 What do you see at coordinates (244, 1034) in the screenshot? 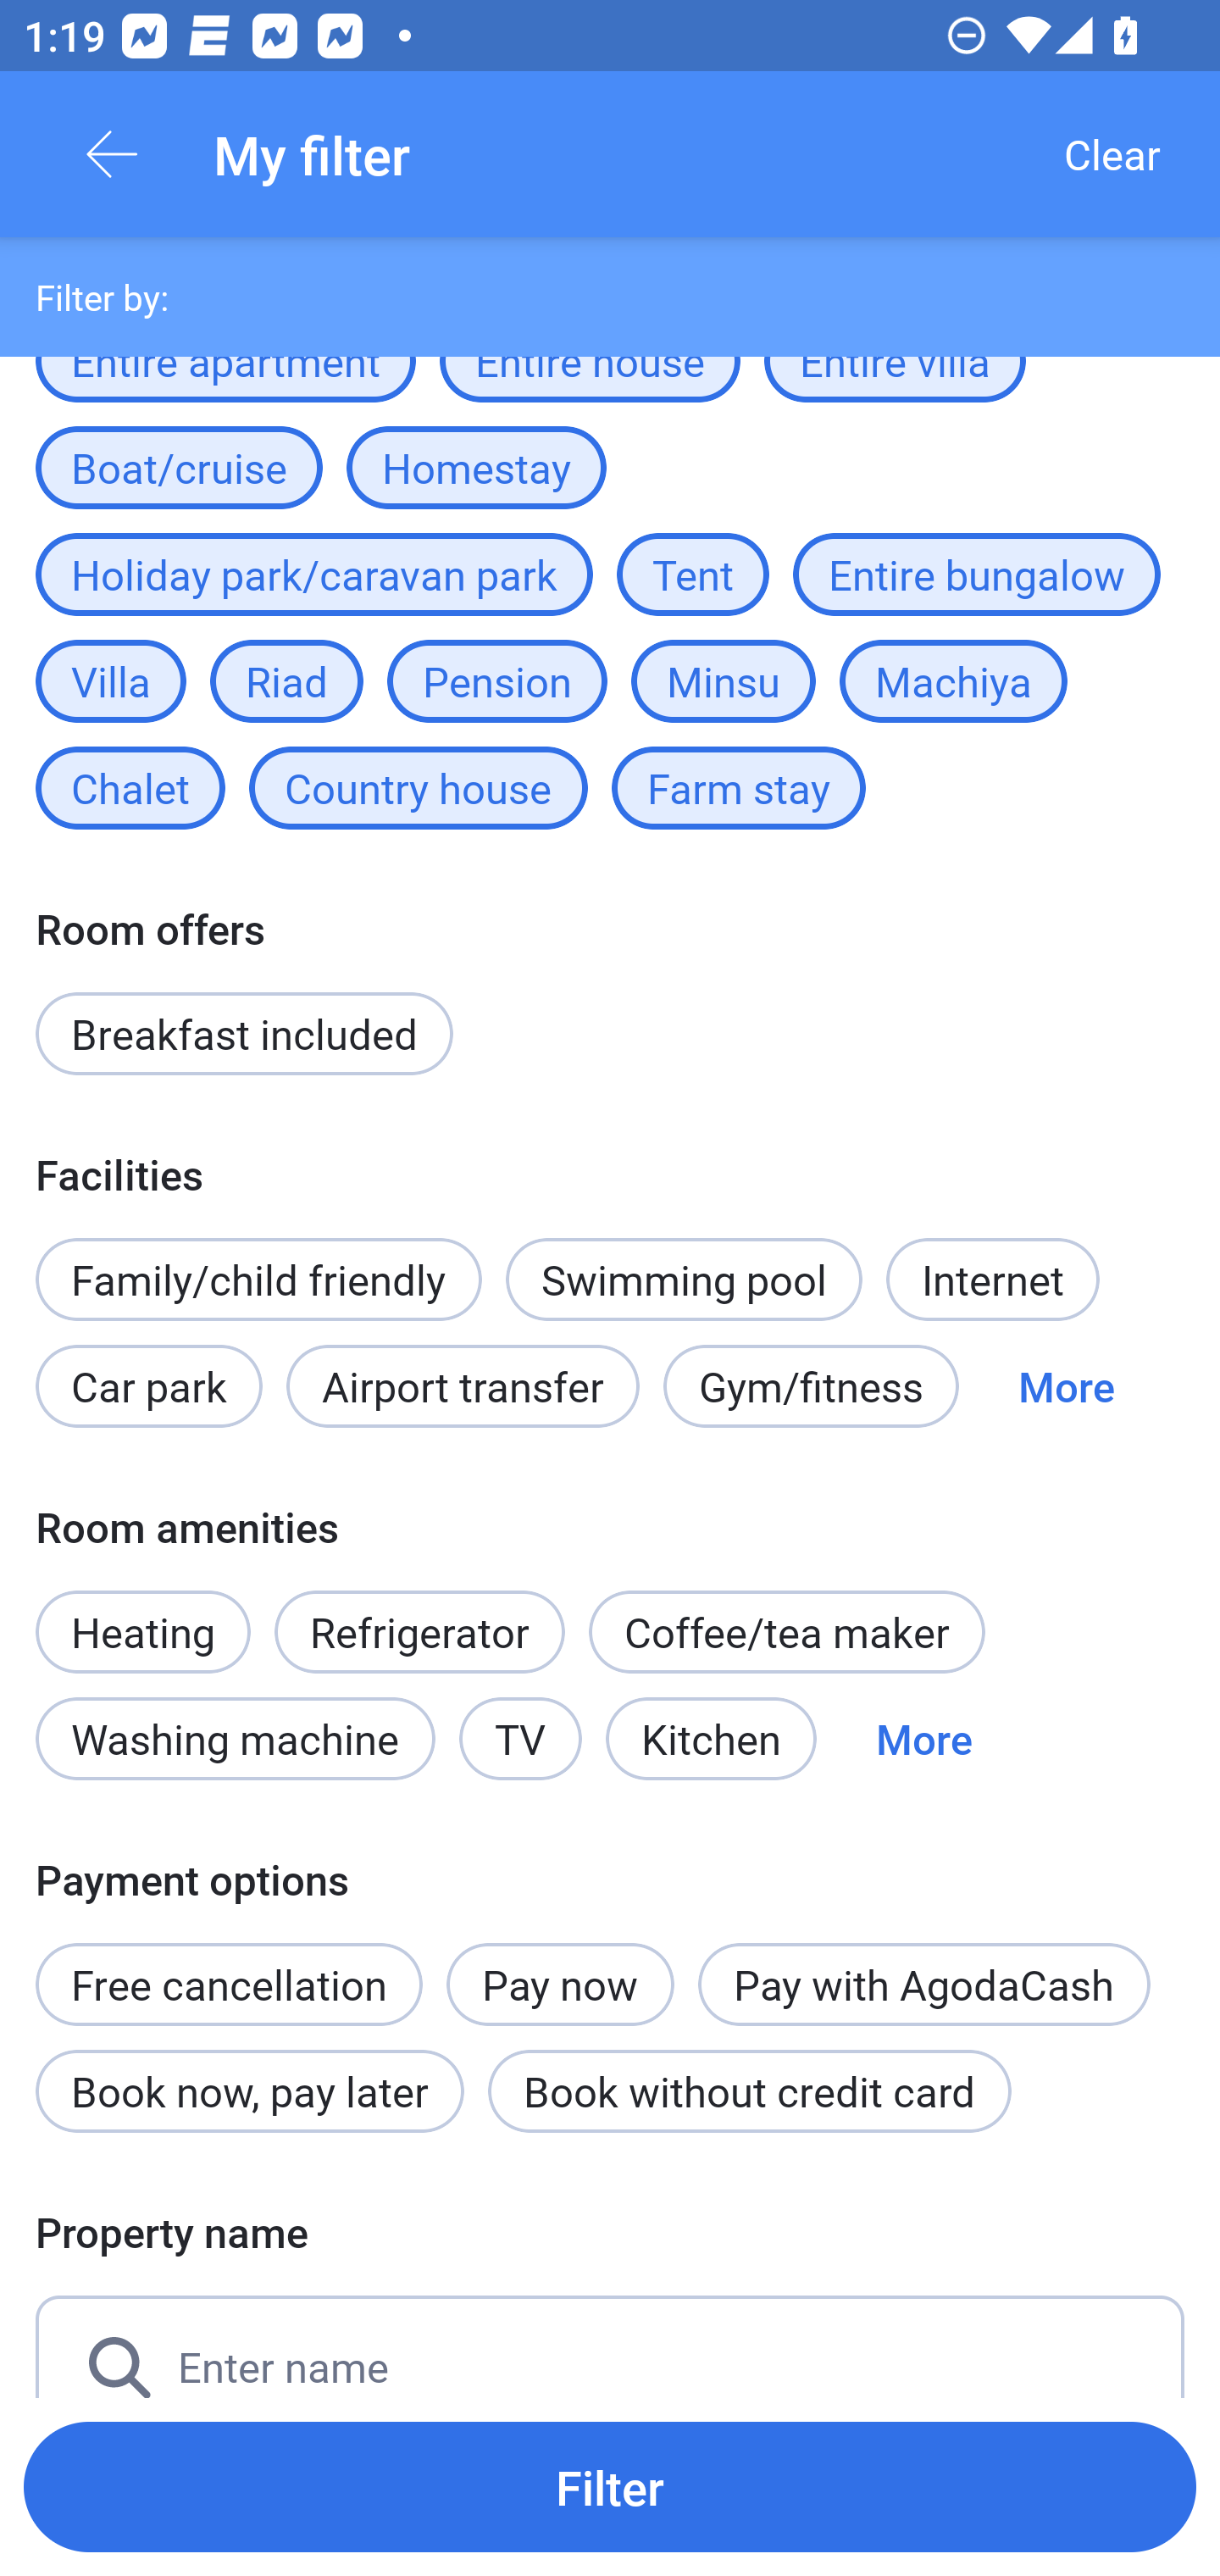
I see `Breakfast included` at bounding box center [244, 1034].